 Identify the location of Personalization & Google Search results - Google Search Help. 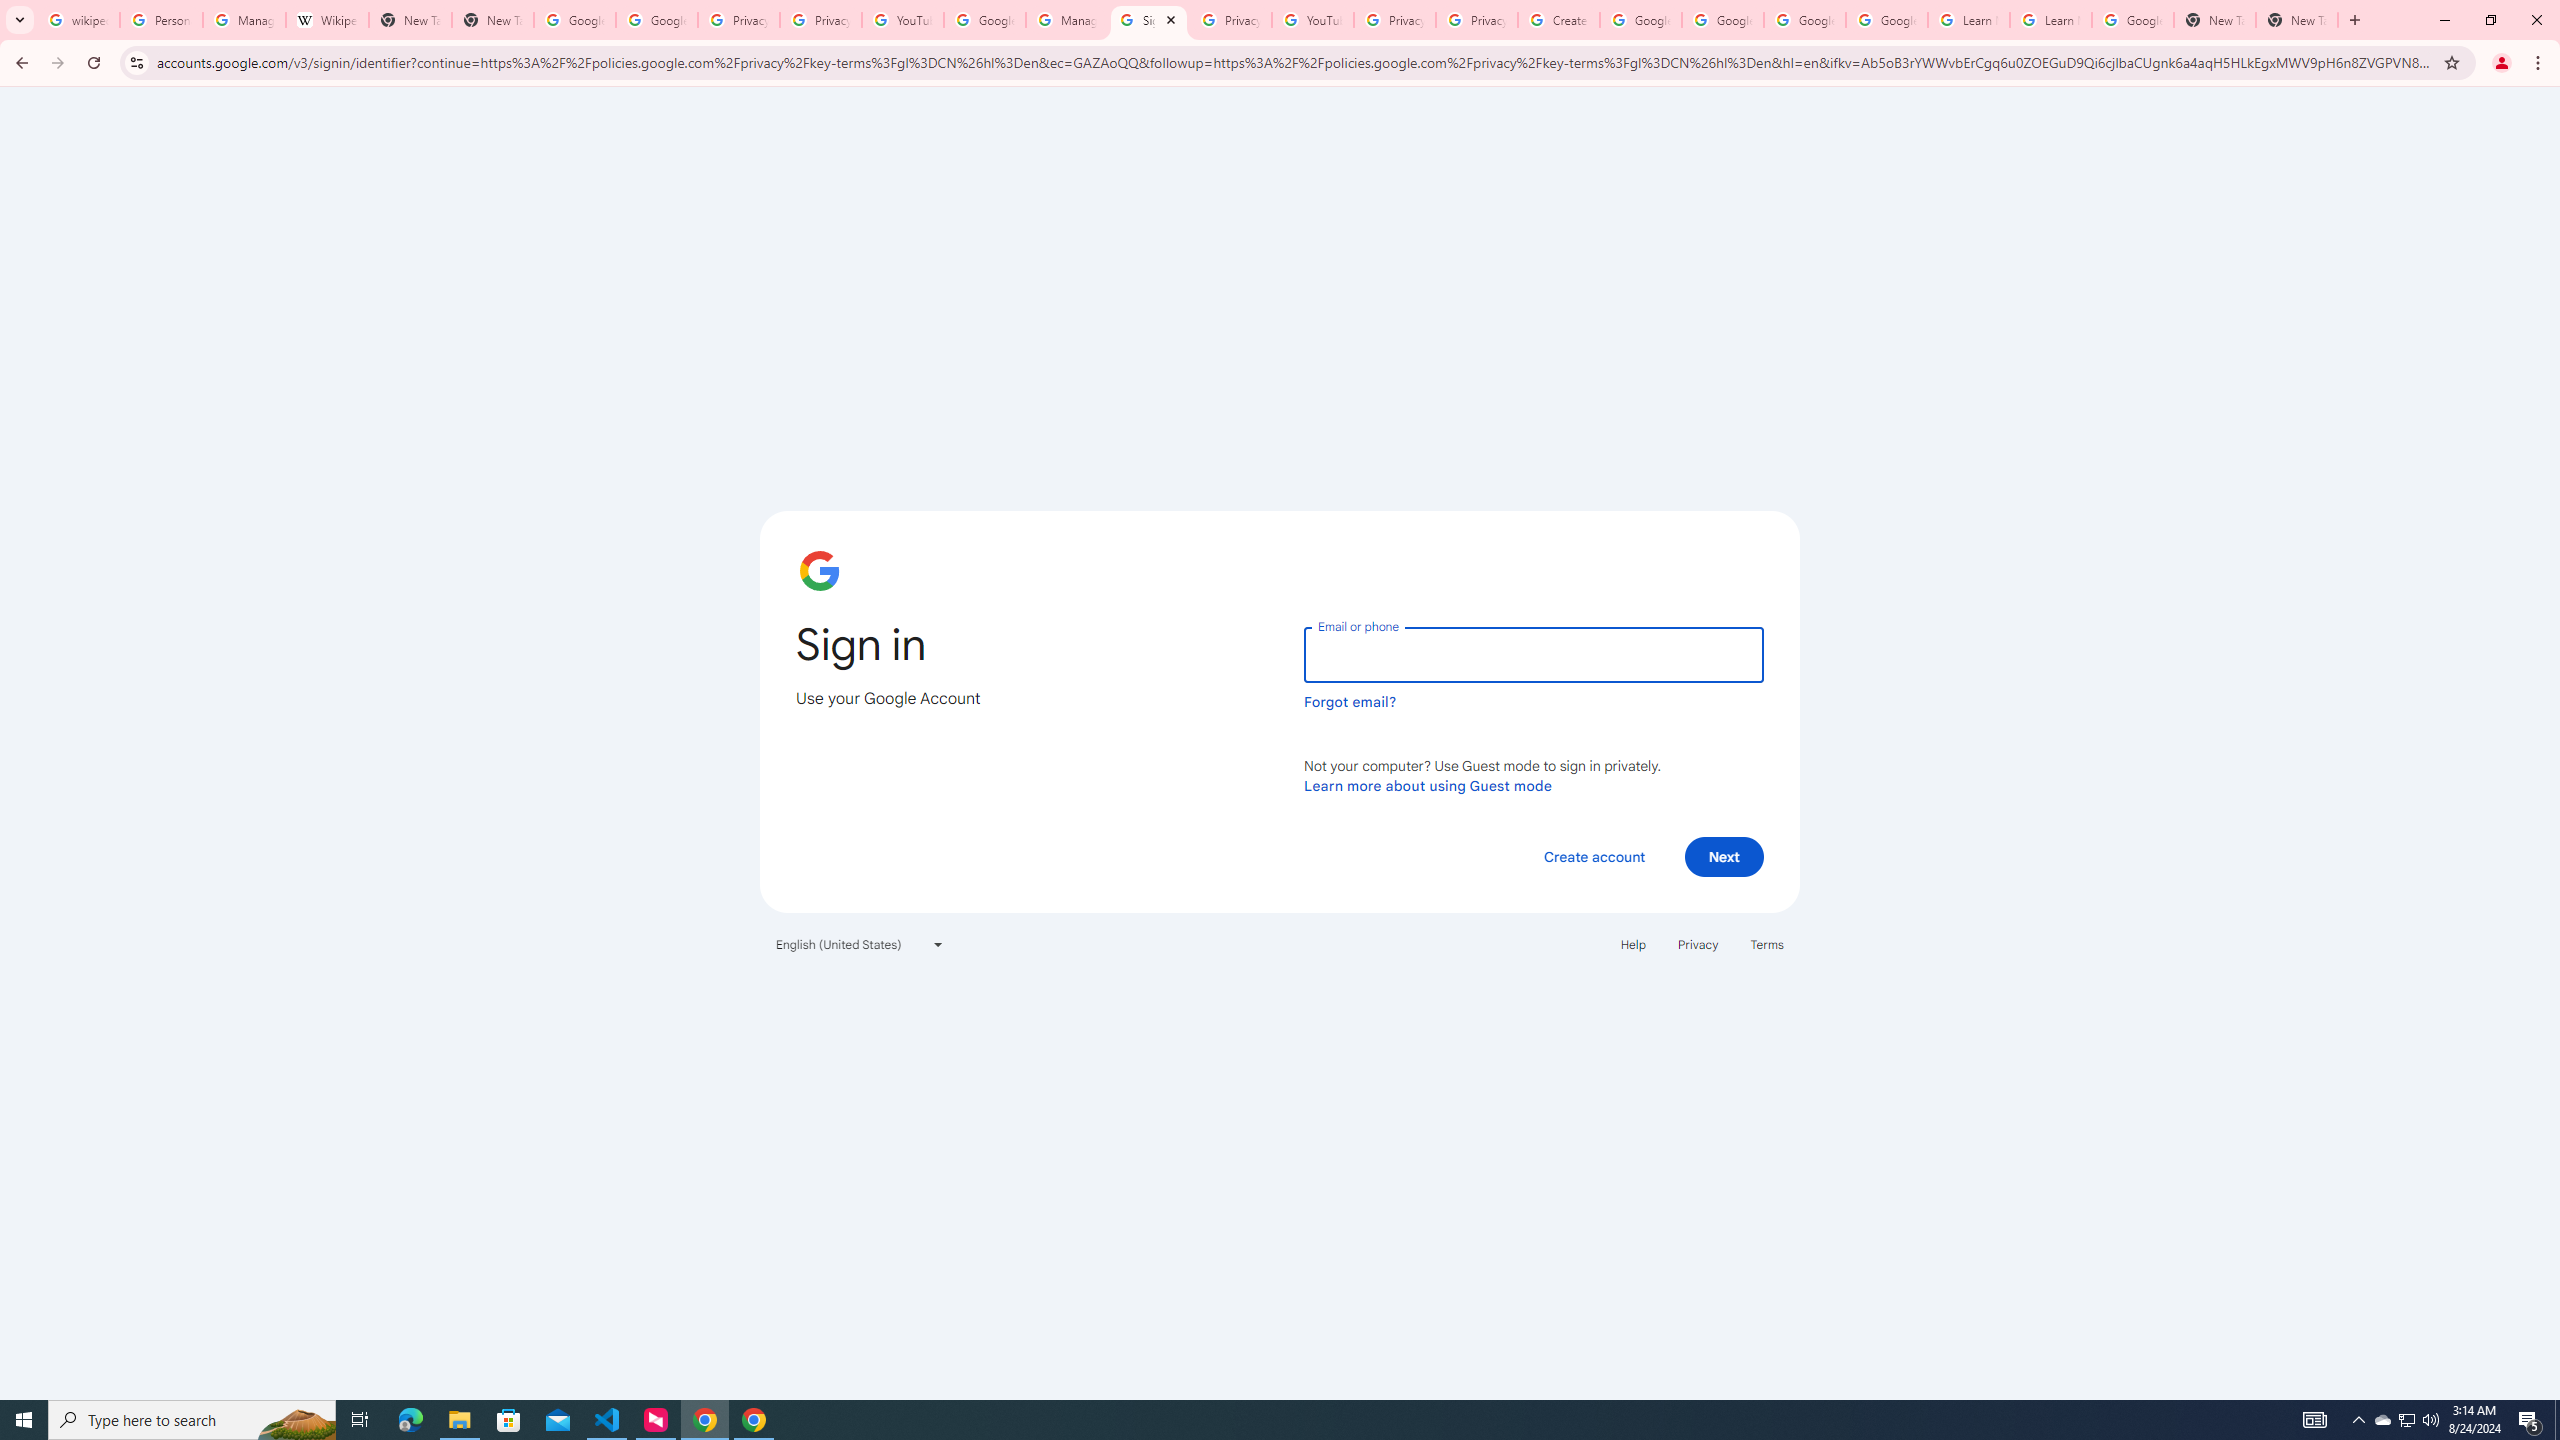
(161, 20).